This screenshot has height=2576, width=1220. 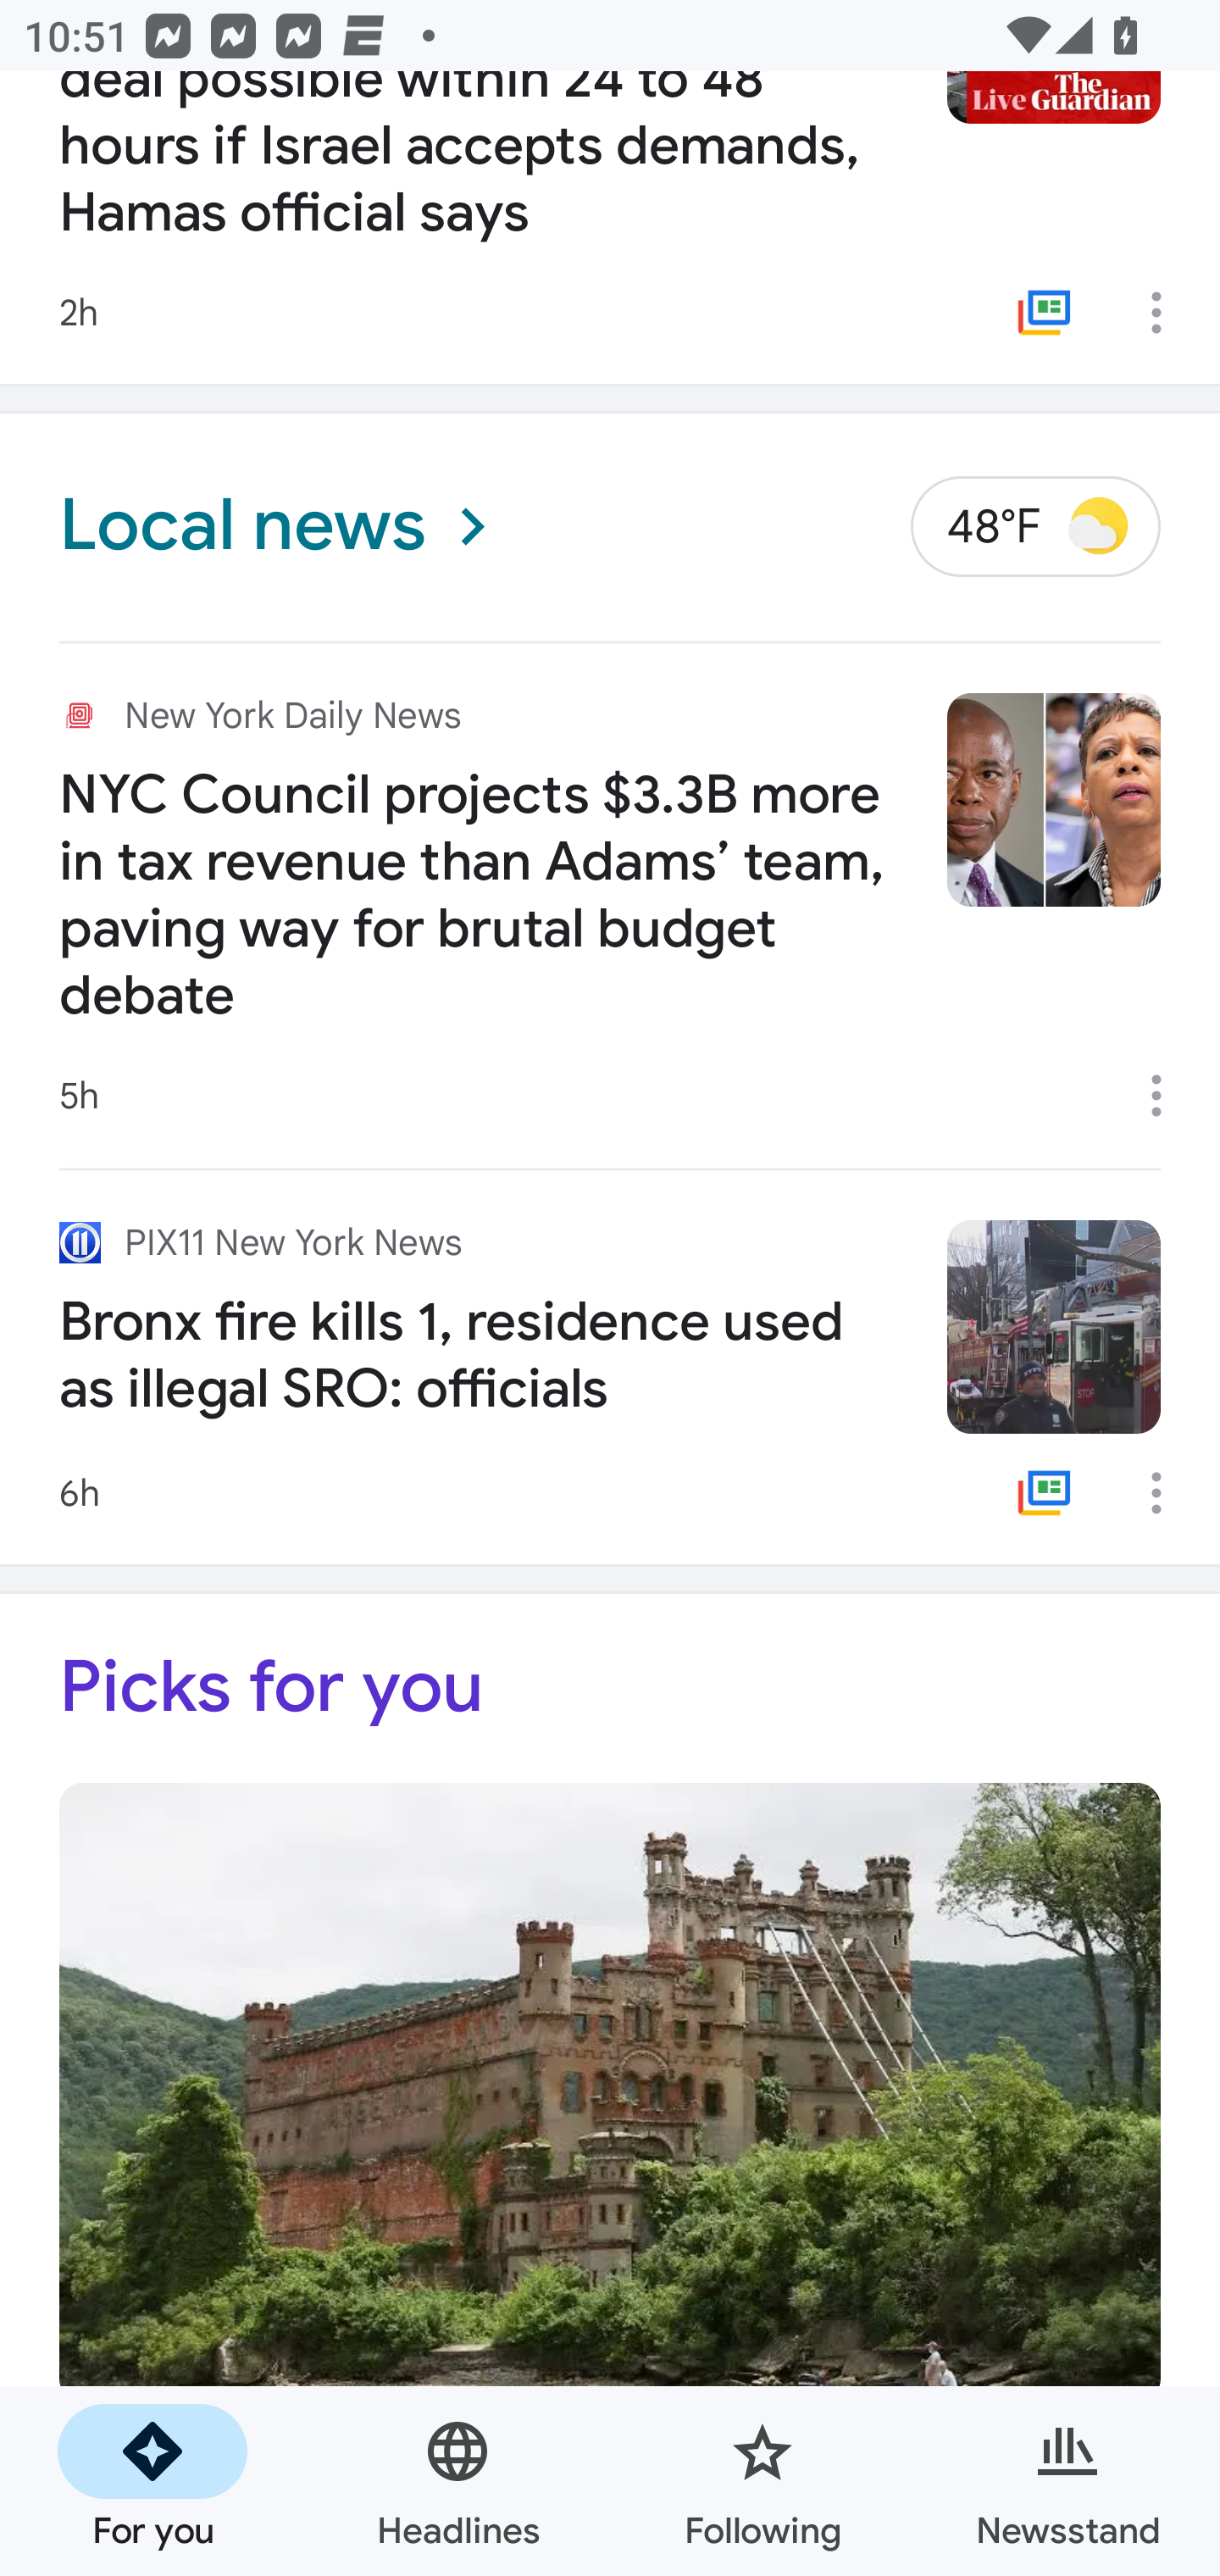 What do you see at coordinates (1167, 1096) in the screenshot?
I see `More options` at bounding box center [1167, 1096].